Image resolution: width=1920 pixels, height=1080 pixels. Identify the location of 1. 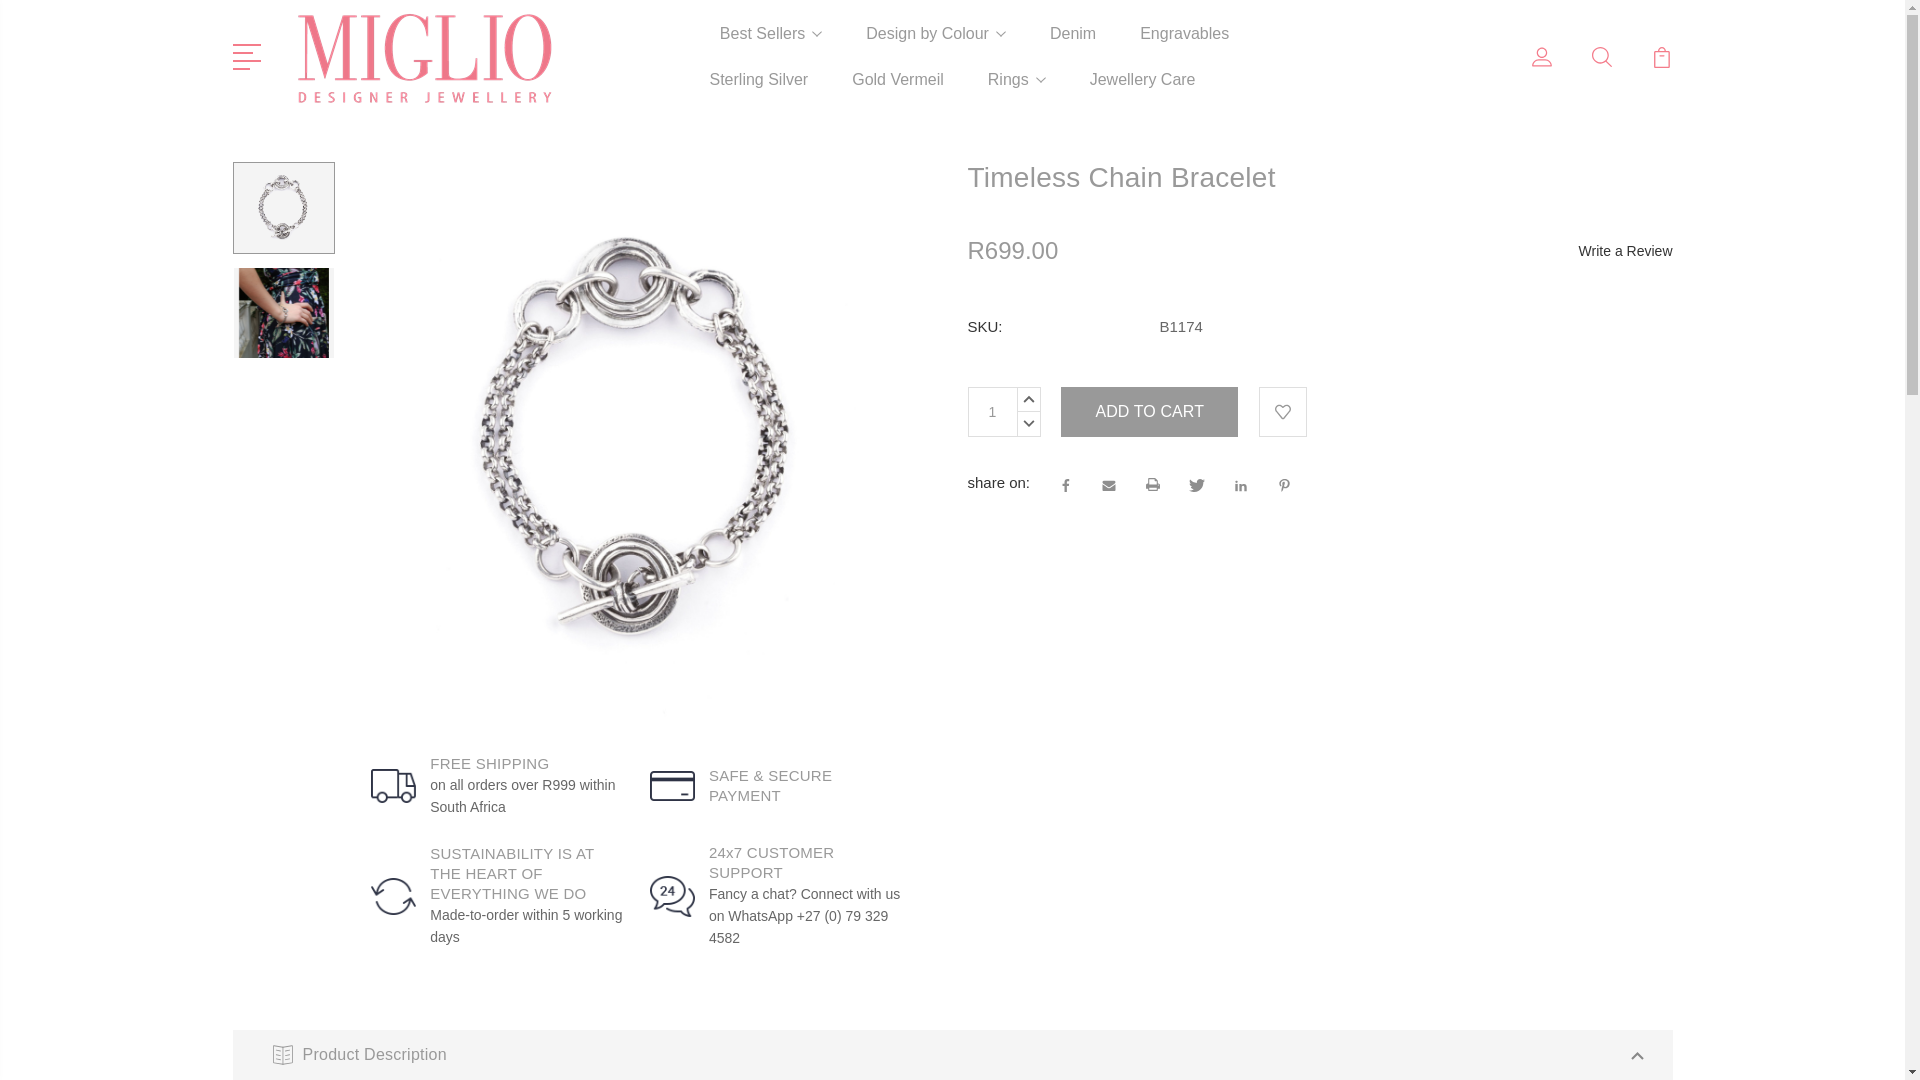
(992, 412).